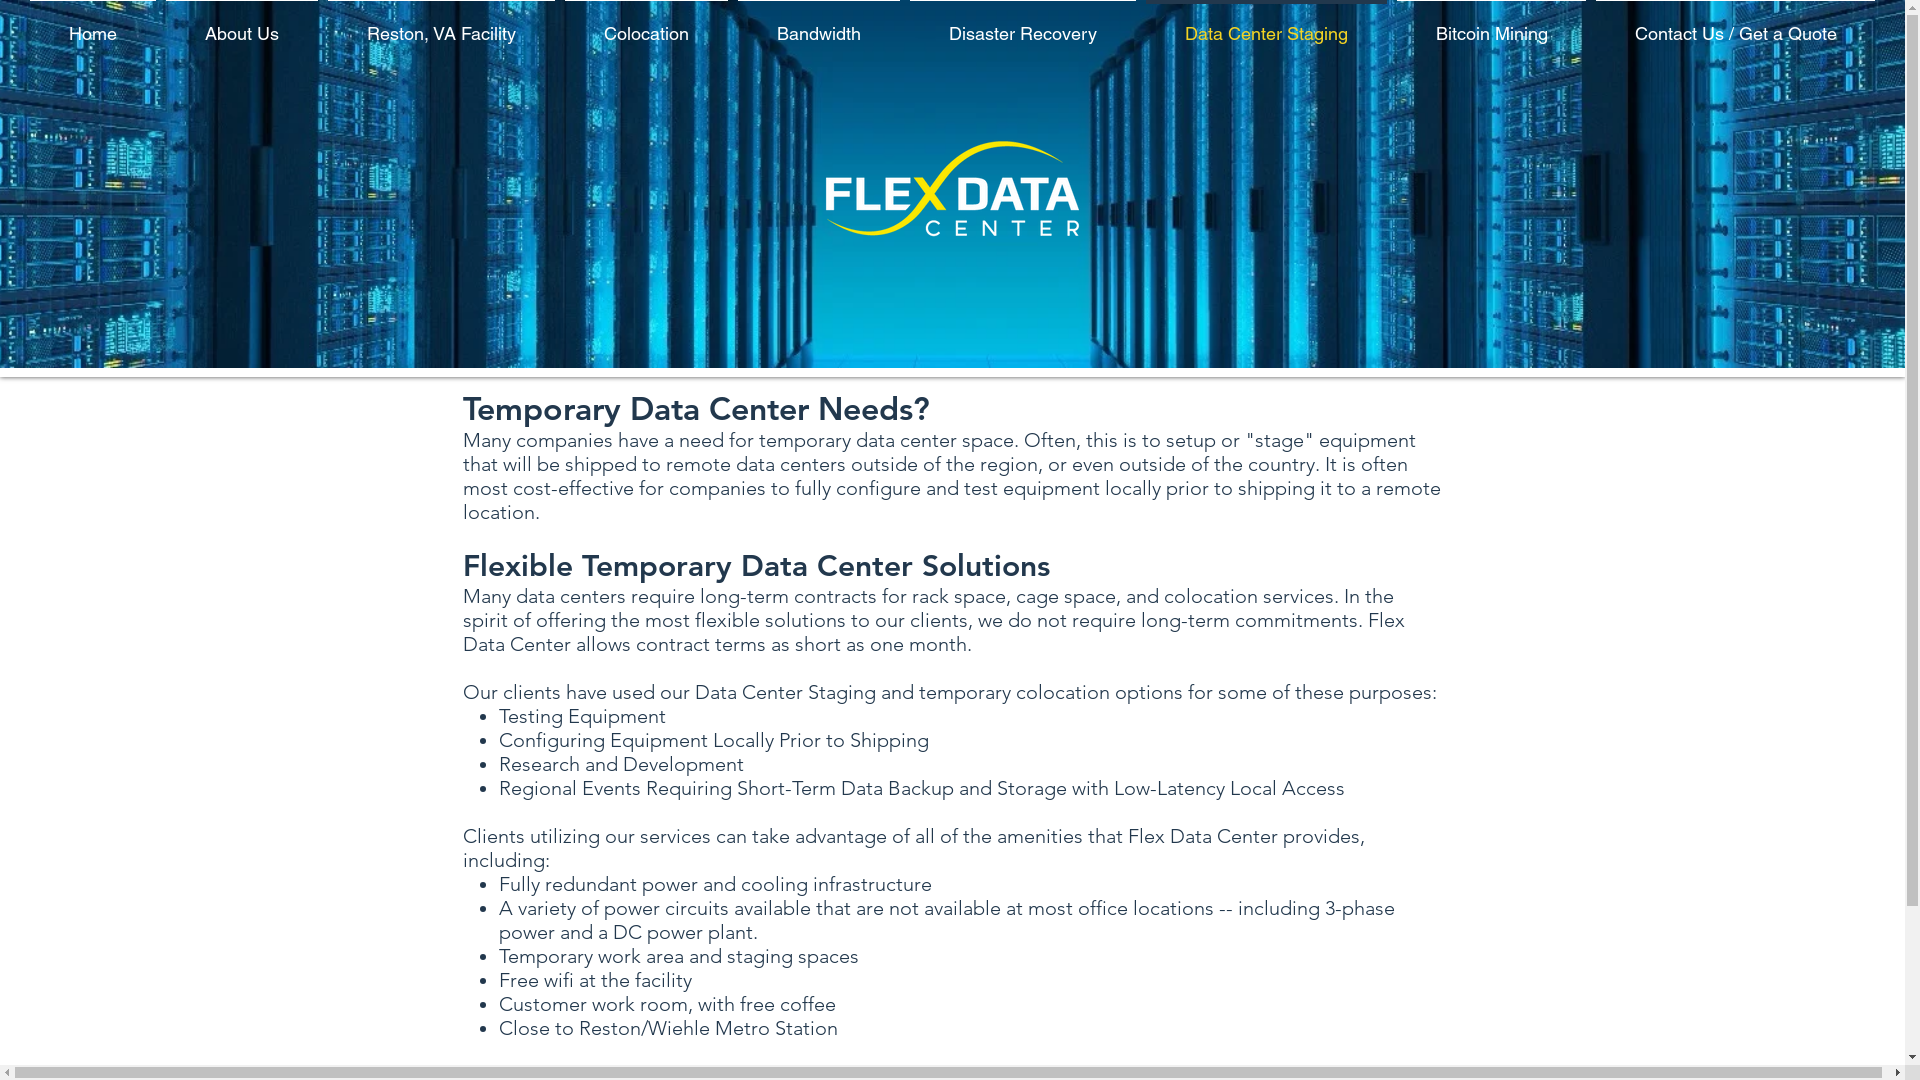 This screenshot has height=1080, width=1920. I want to click on Bitcoin Mining, so click(1492, 24).